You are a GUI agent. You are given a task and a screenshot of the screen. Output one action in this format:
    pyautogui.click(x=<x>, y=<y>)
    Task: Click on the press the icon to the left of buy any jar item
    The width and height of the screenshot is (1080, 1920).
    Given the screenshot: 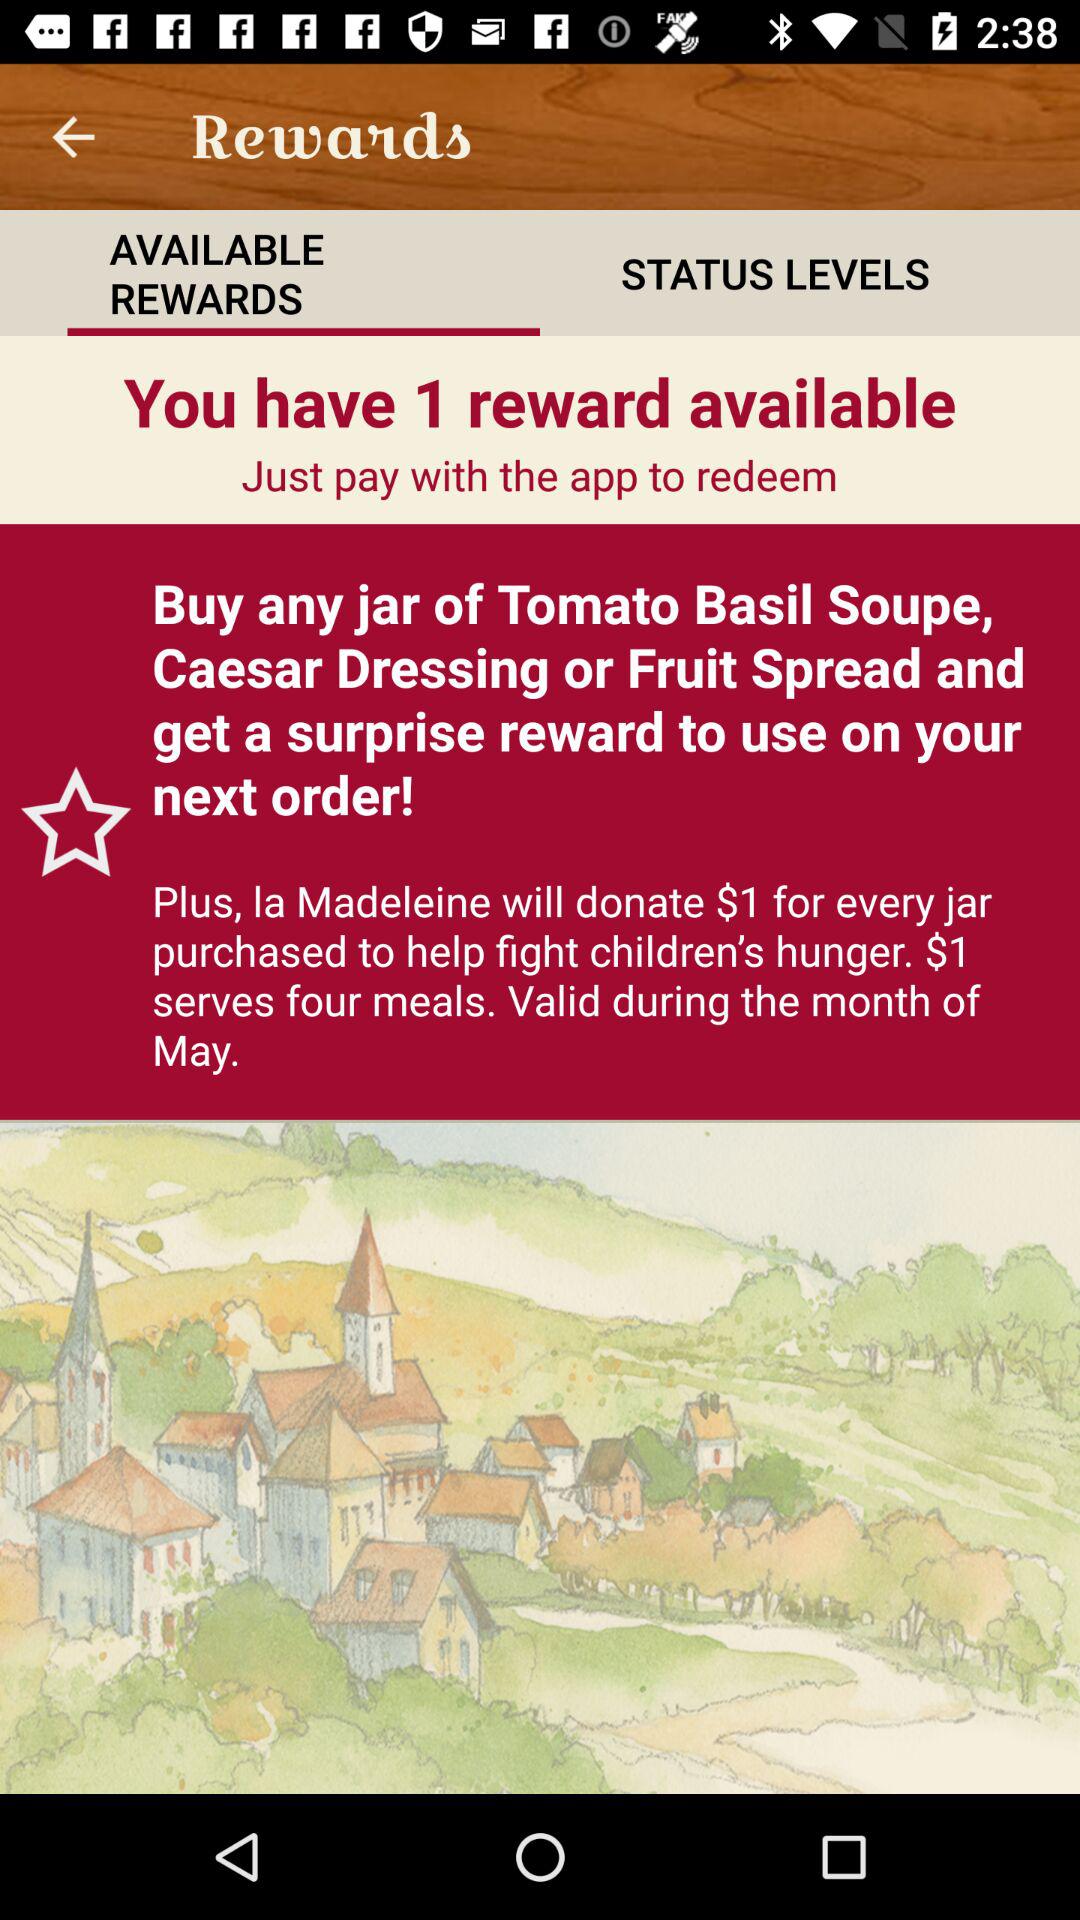 What is the action you would take?
    pyautogui.click(x=66, y=822)
    